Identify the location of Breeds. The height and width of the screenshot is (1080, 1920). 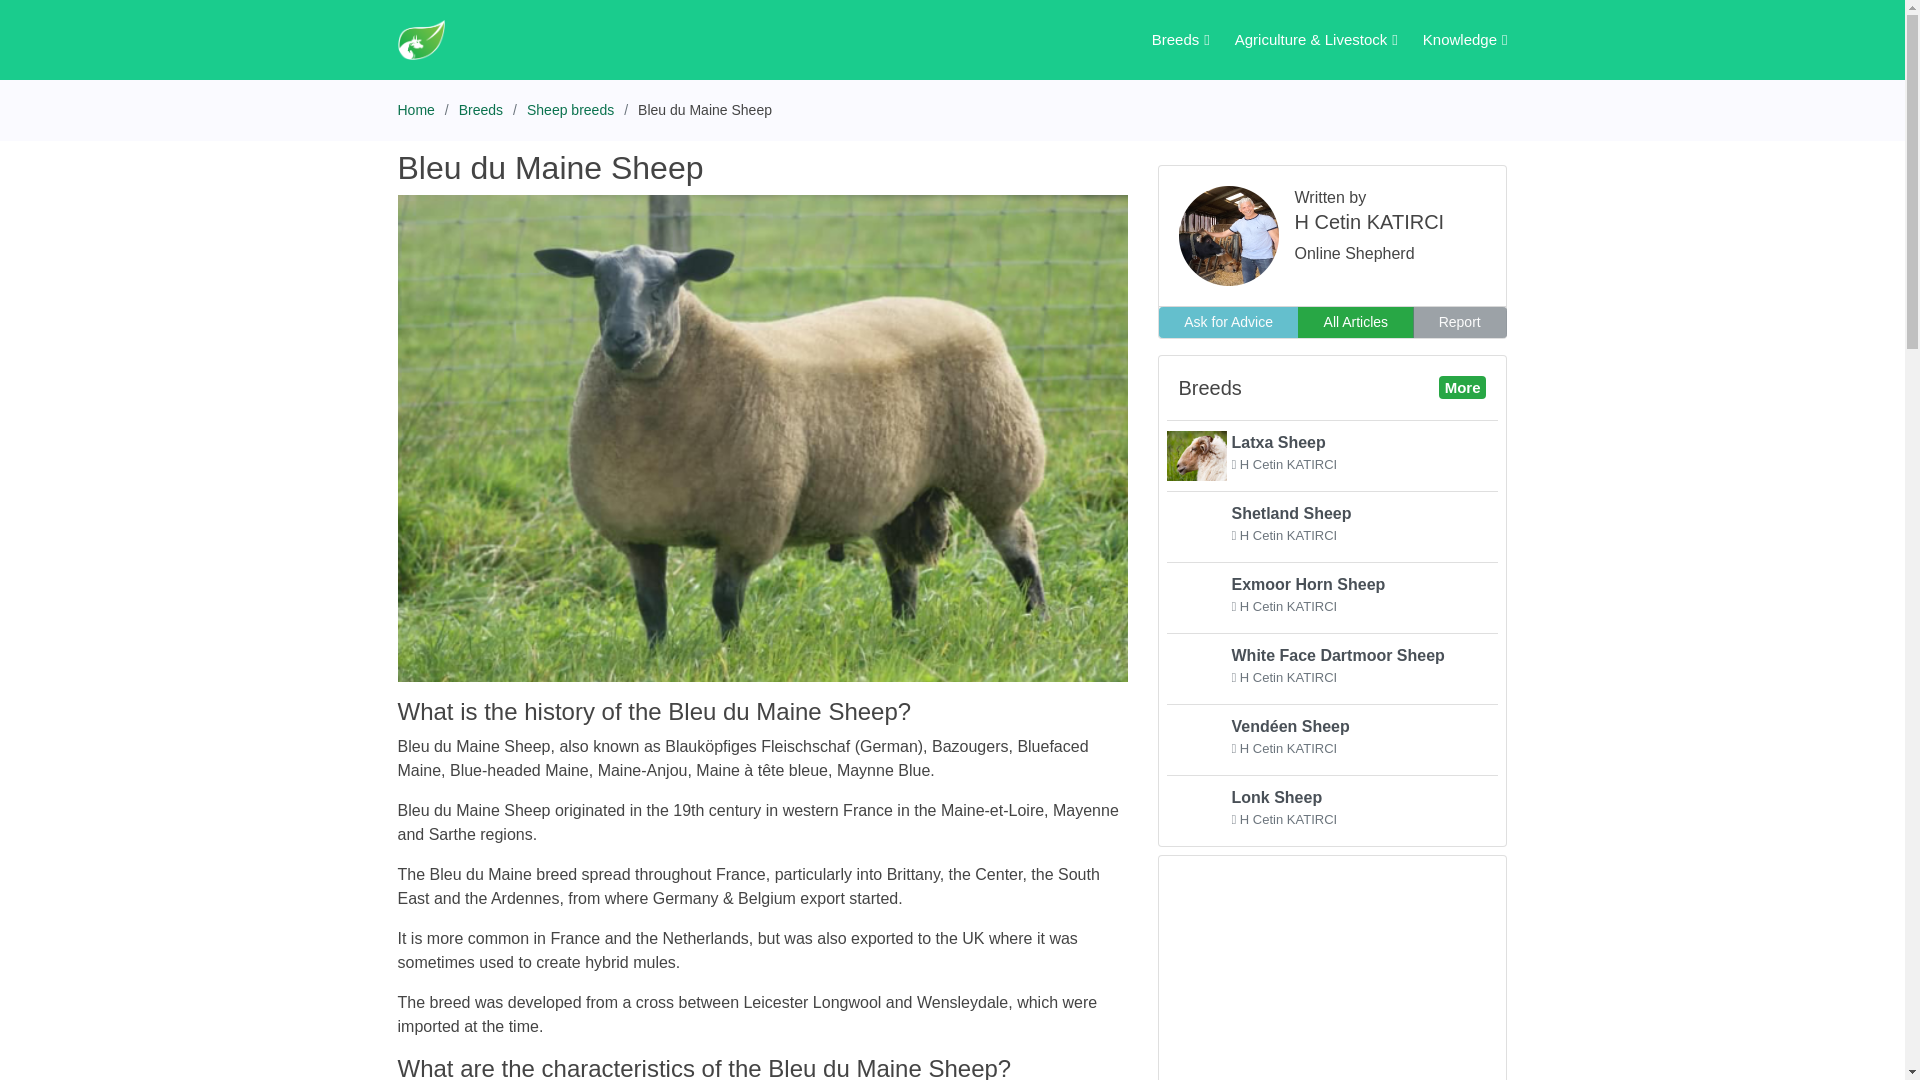
(1331, 524).